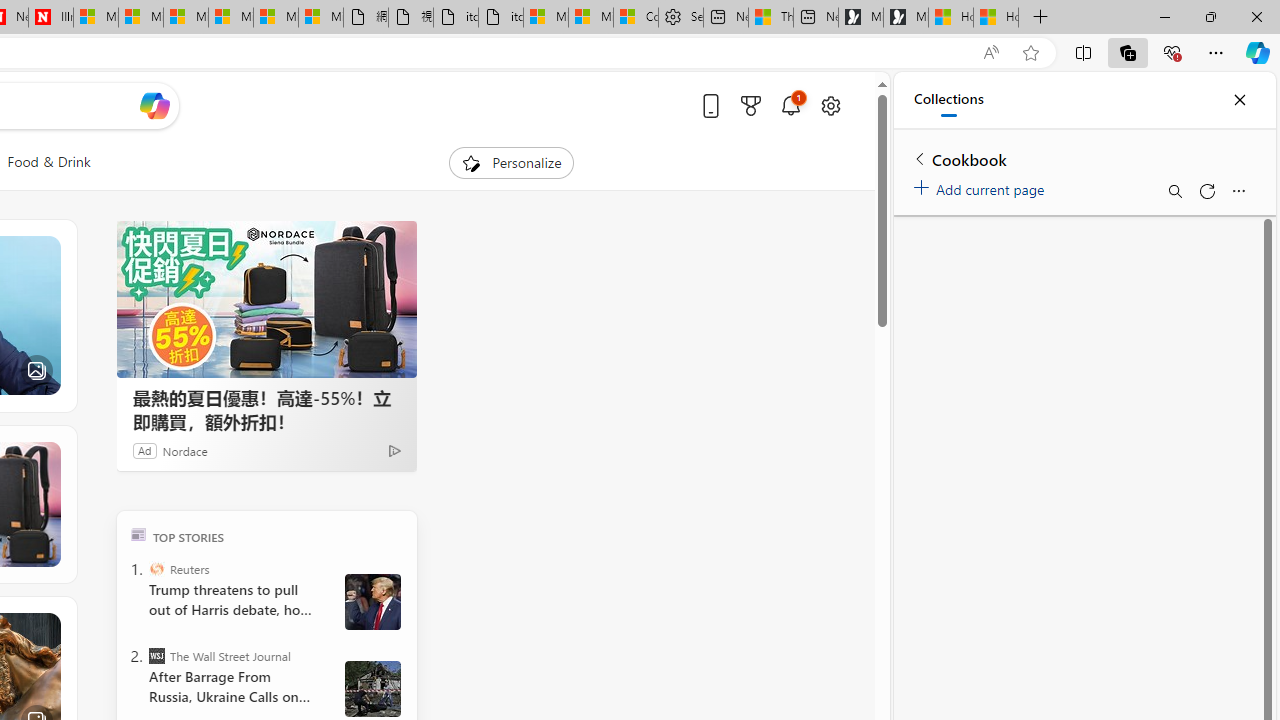 This screenshot has height=720, width=1280. What do you see at coordinates (48, 162) in the screenshot?
I see `Food & Drink` at bounding box center [48, 162].